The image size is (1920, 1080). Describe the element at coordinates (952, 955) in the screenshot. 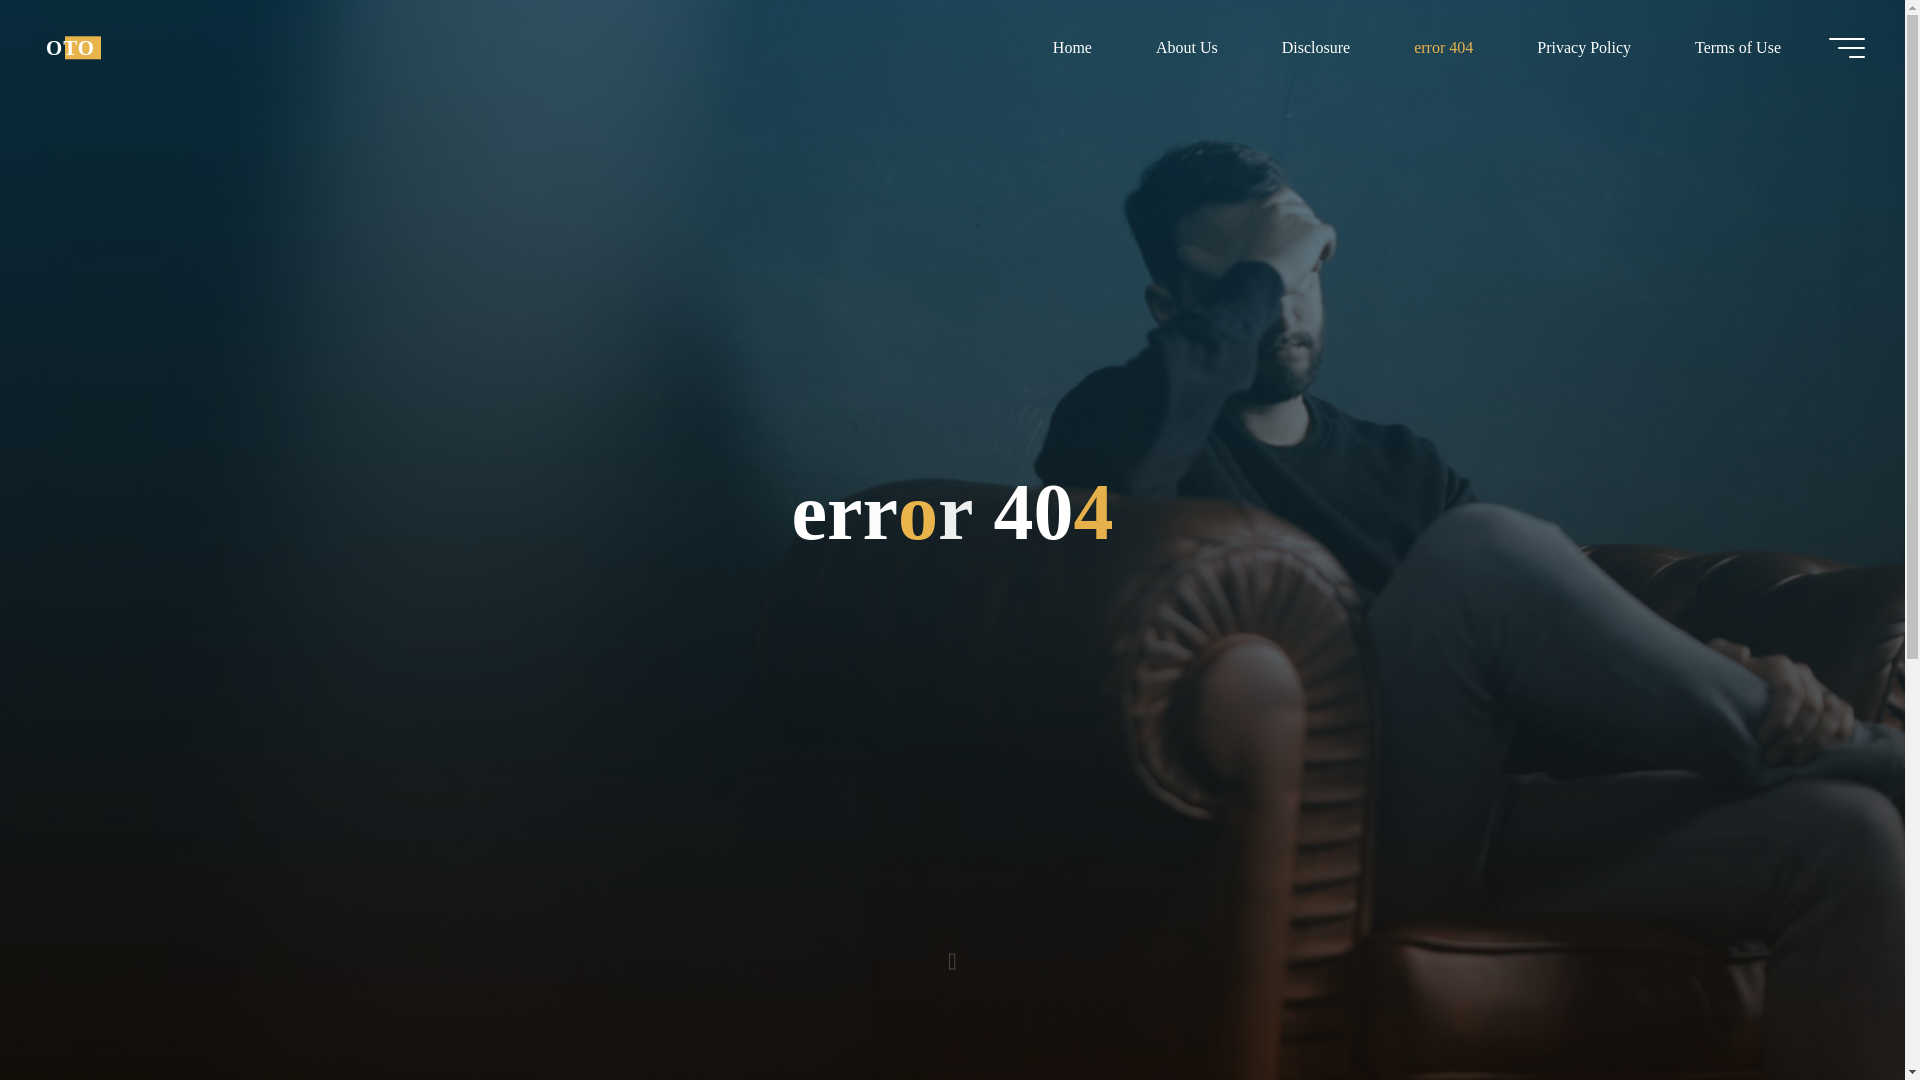

I see `Read more` at that location.